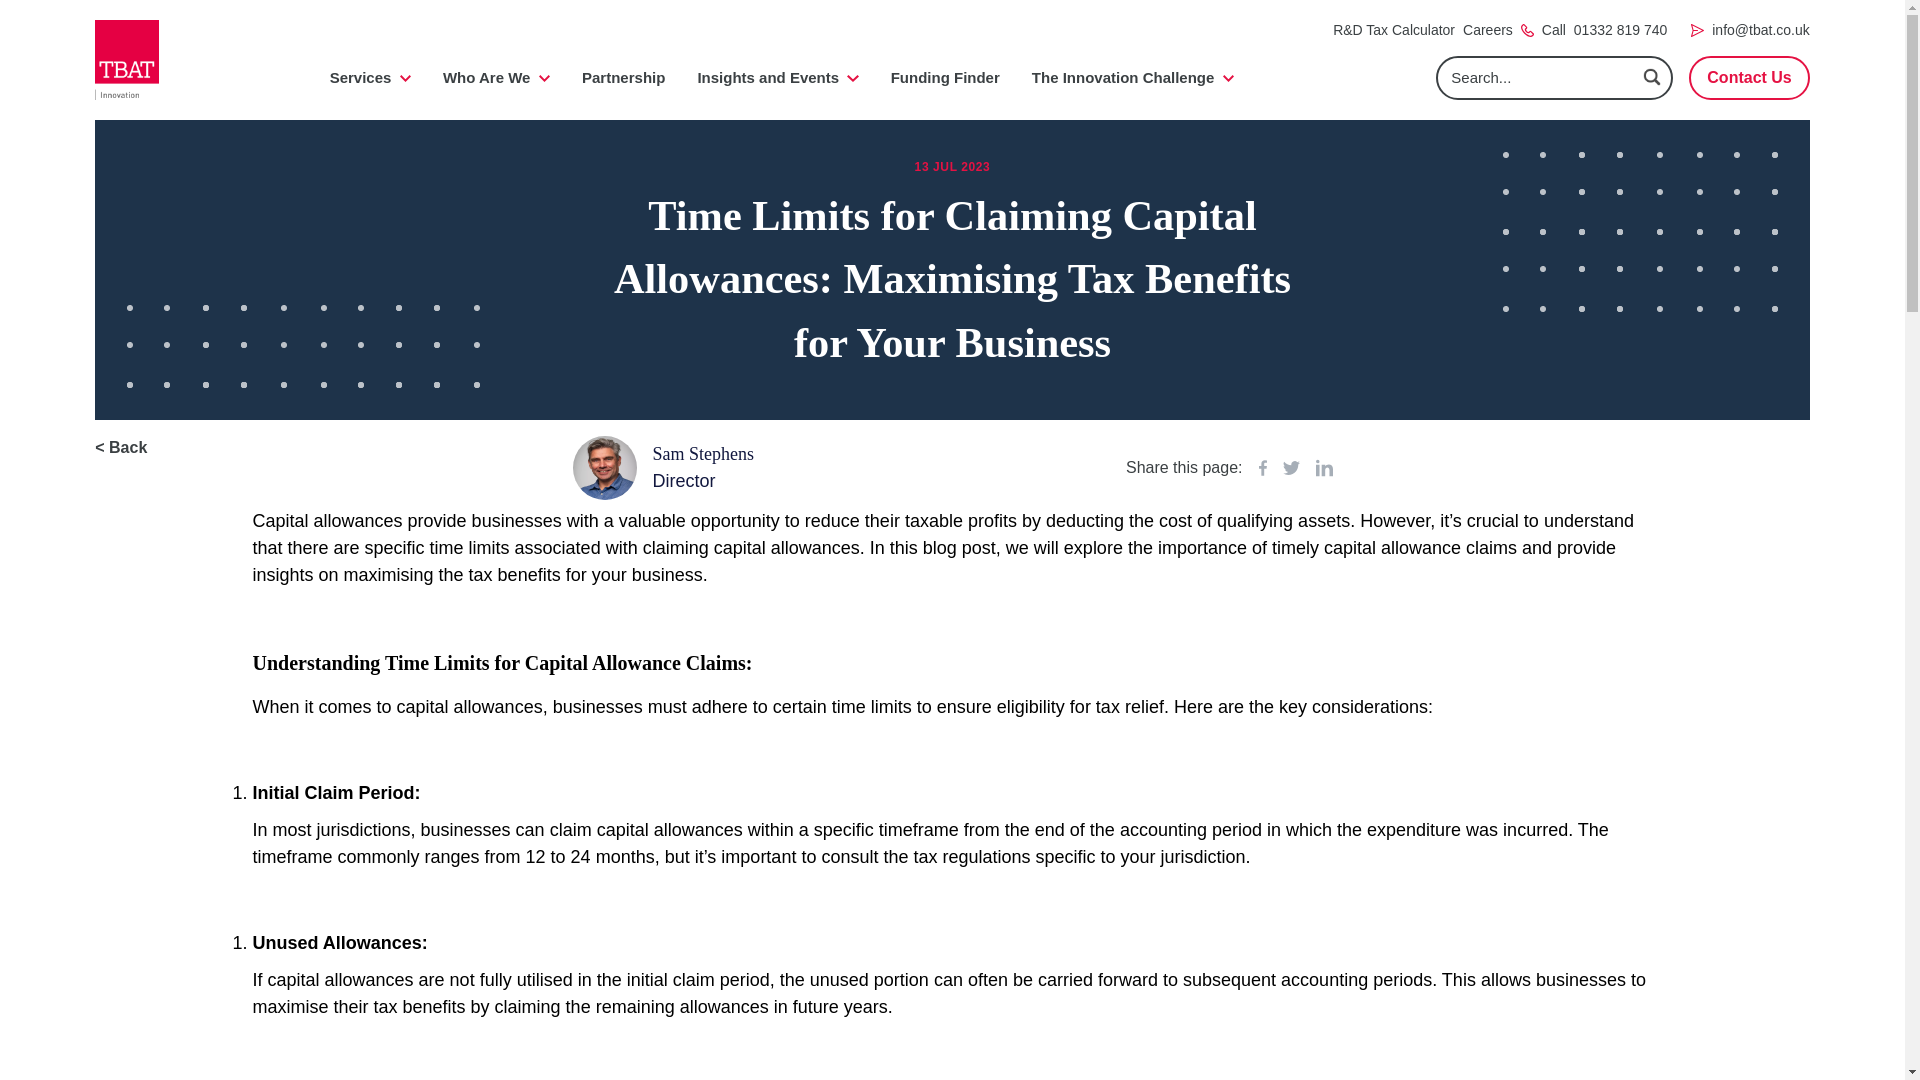  Describe the element at coordinates (1620, 30) in the screenshot. I see `01332 819 740` at that location.